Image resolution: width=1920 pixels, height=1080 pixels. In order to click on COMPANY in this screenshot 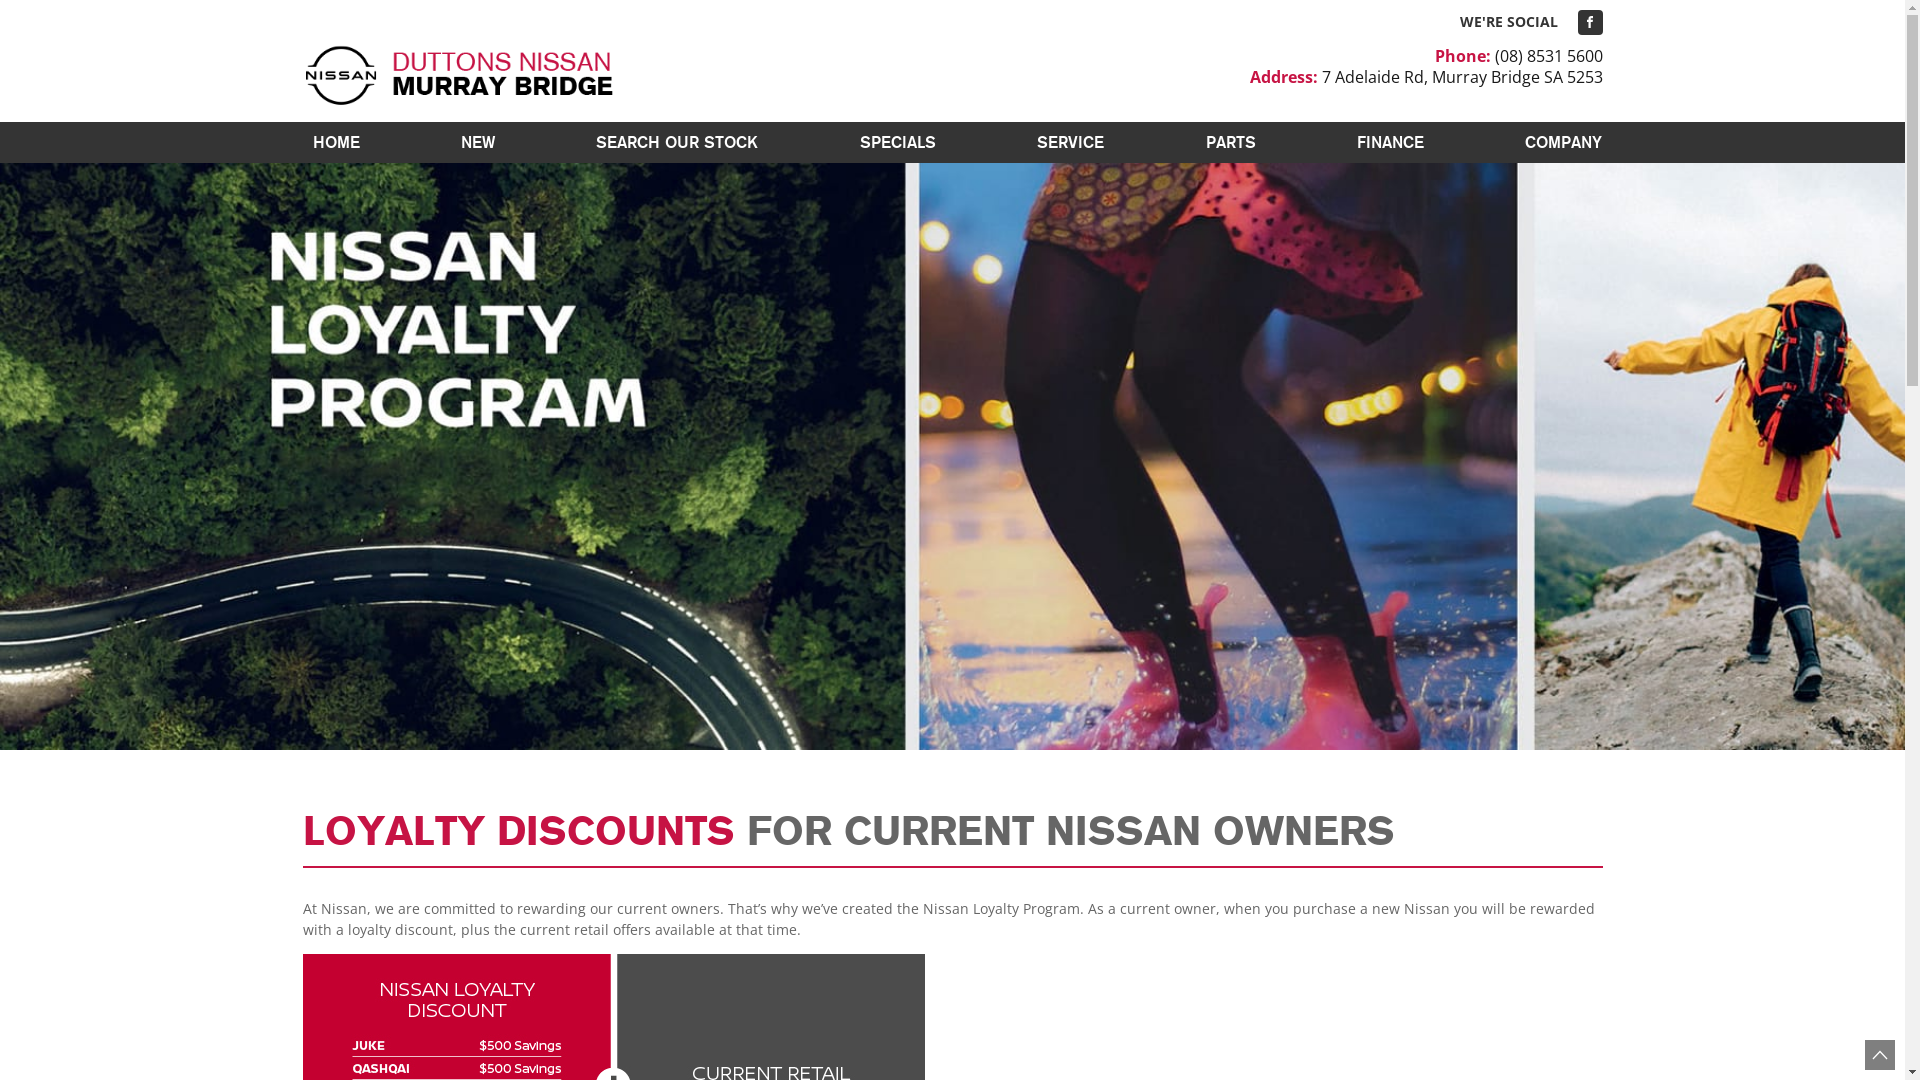, I will do `click(1558, 142)`.